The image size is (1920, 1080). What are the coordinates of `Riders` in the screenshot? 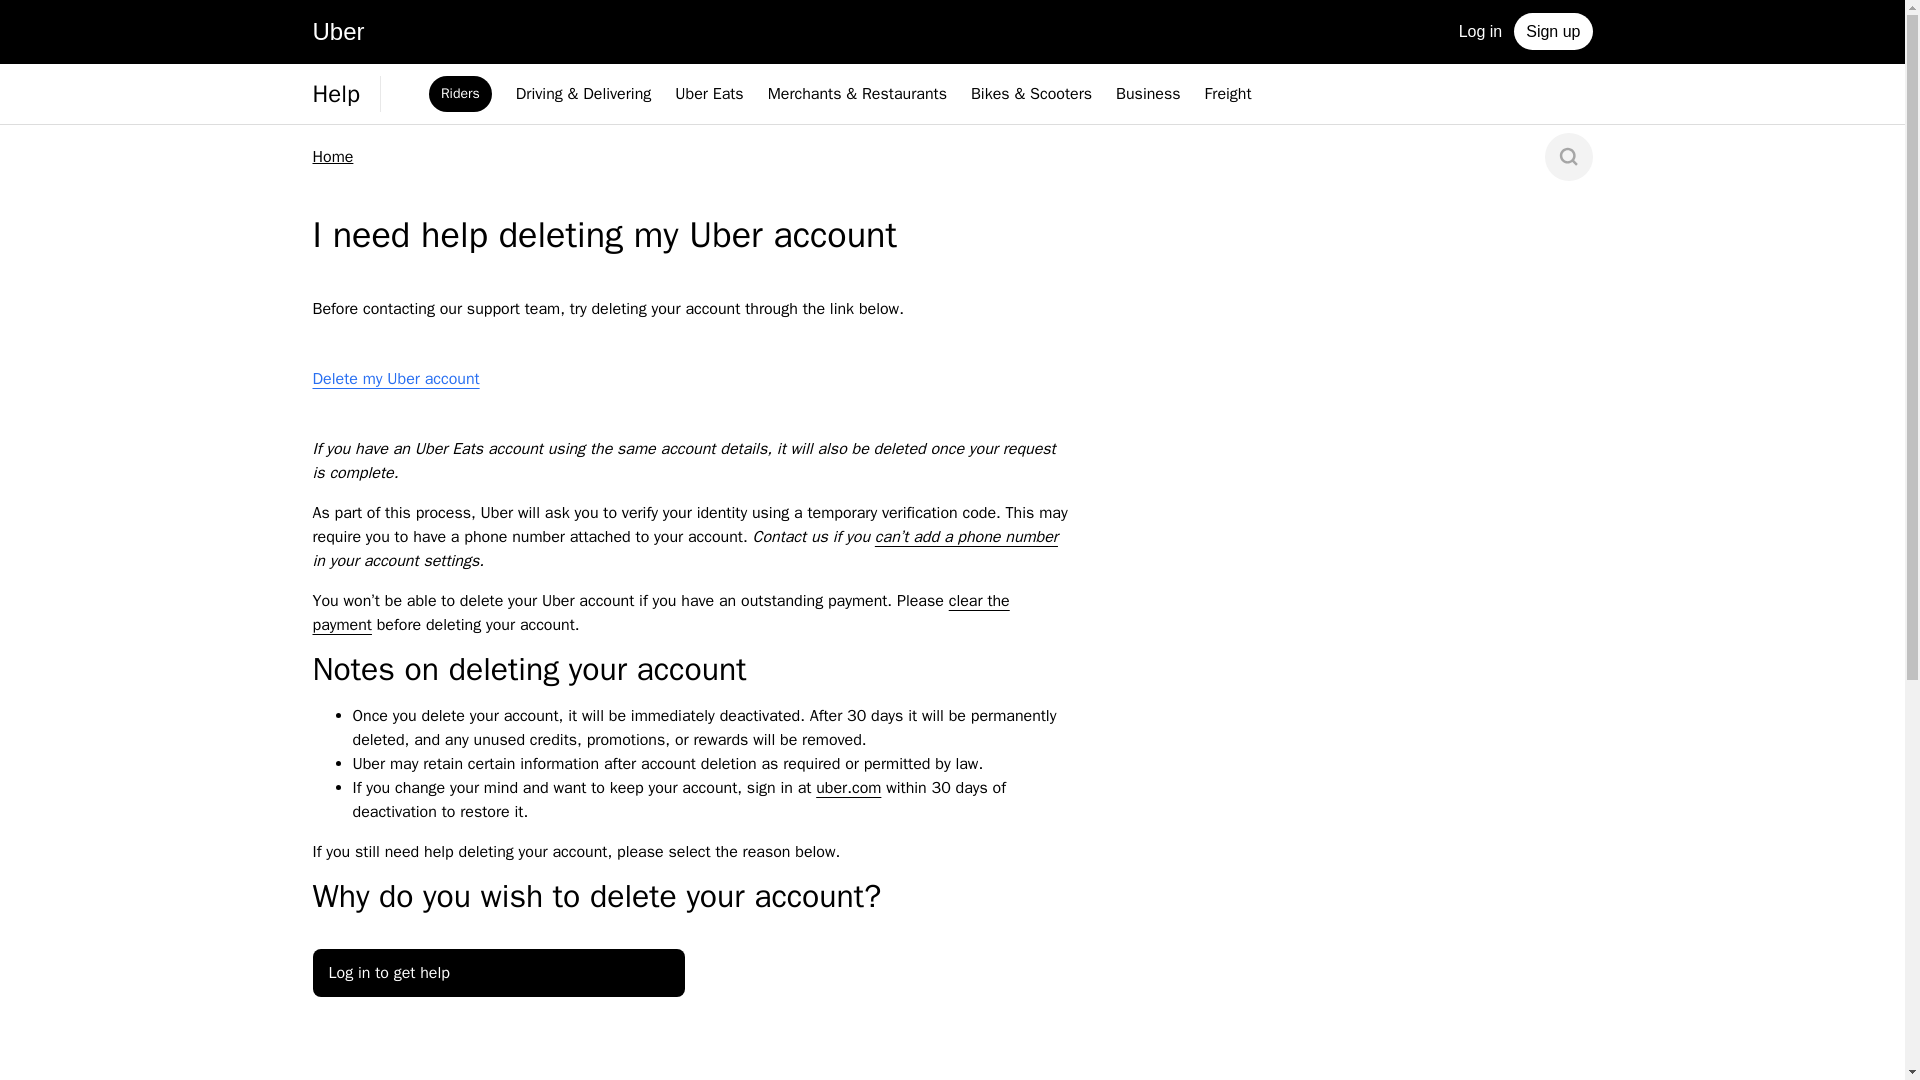 It's located at (460, 94).